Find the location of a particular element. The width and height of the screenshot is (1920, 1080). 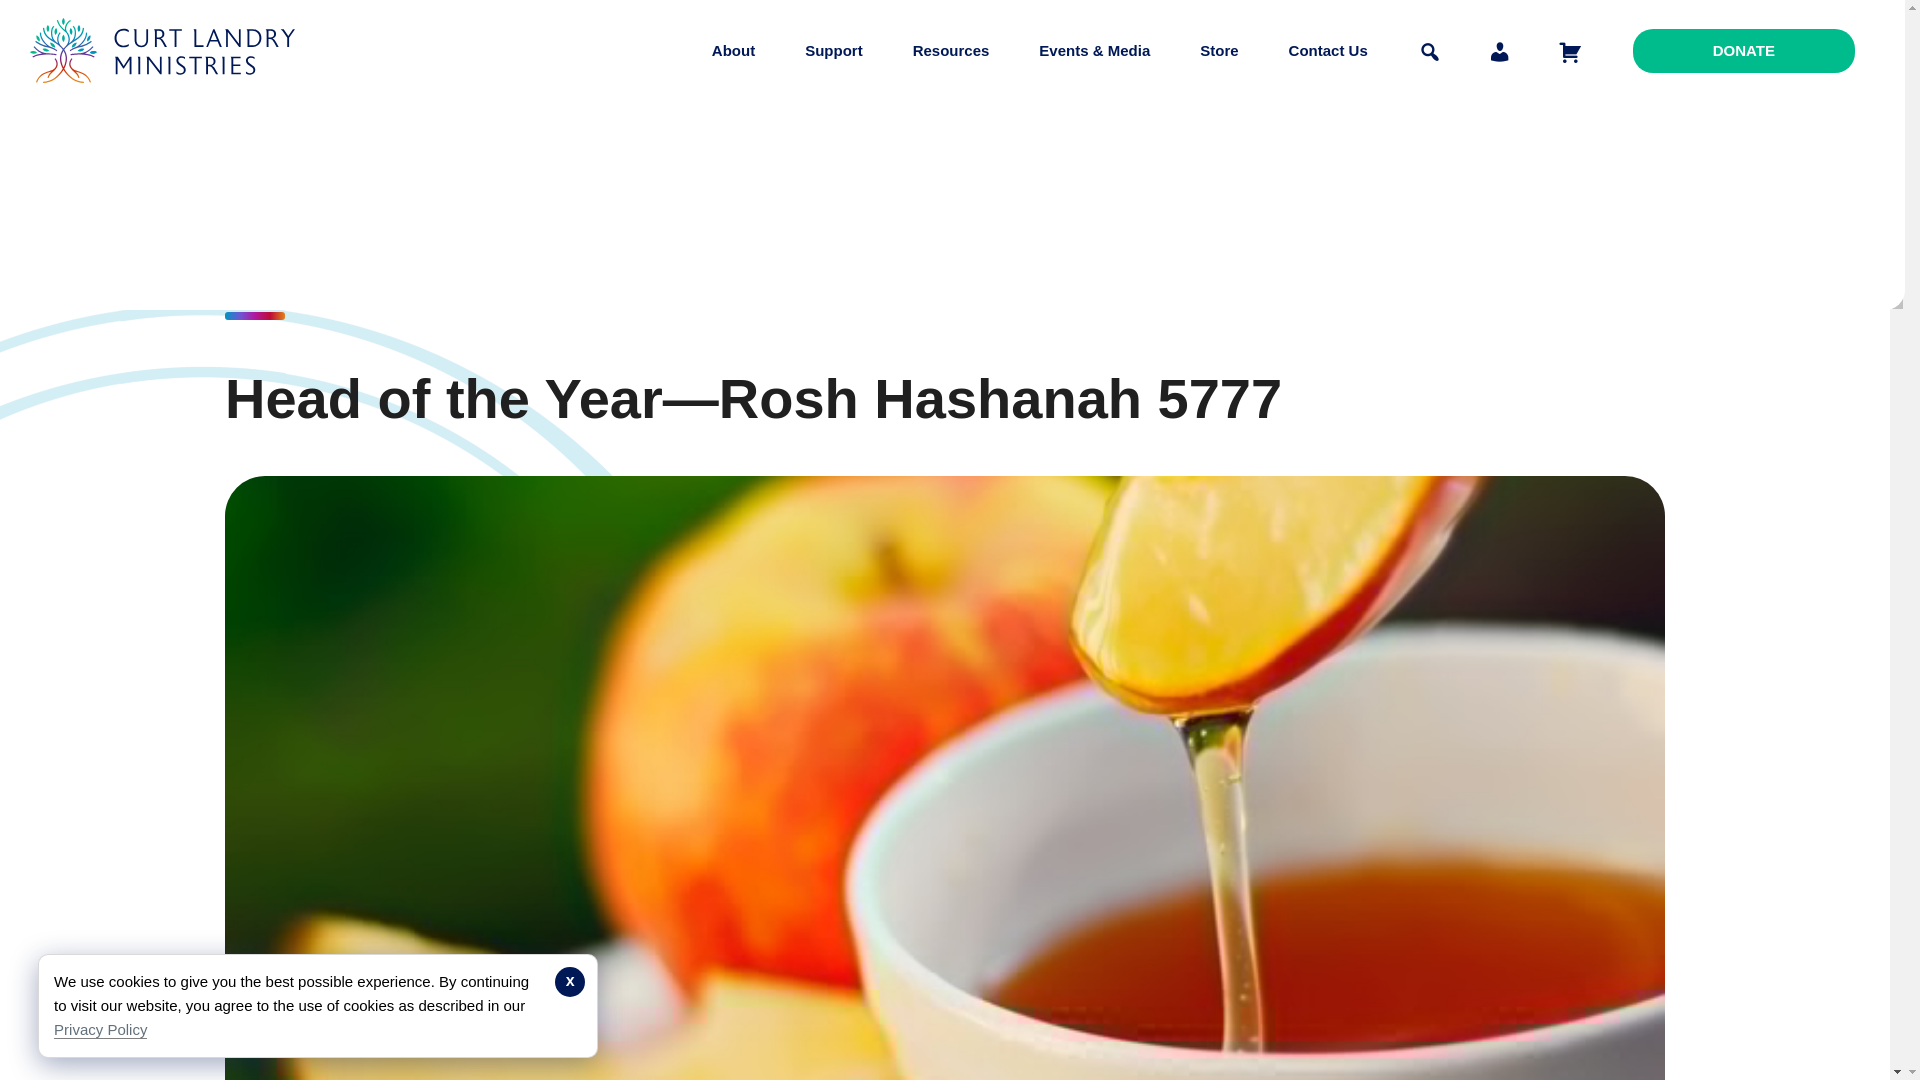

Support is located at coordinates (833, 50).